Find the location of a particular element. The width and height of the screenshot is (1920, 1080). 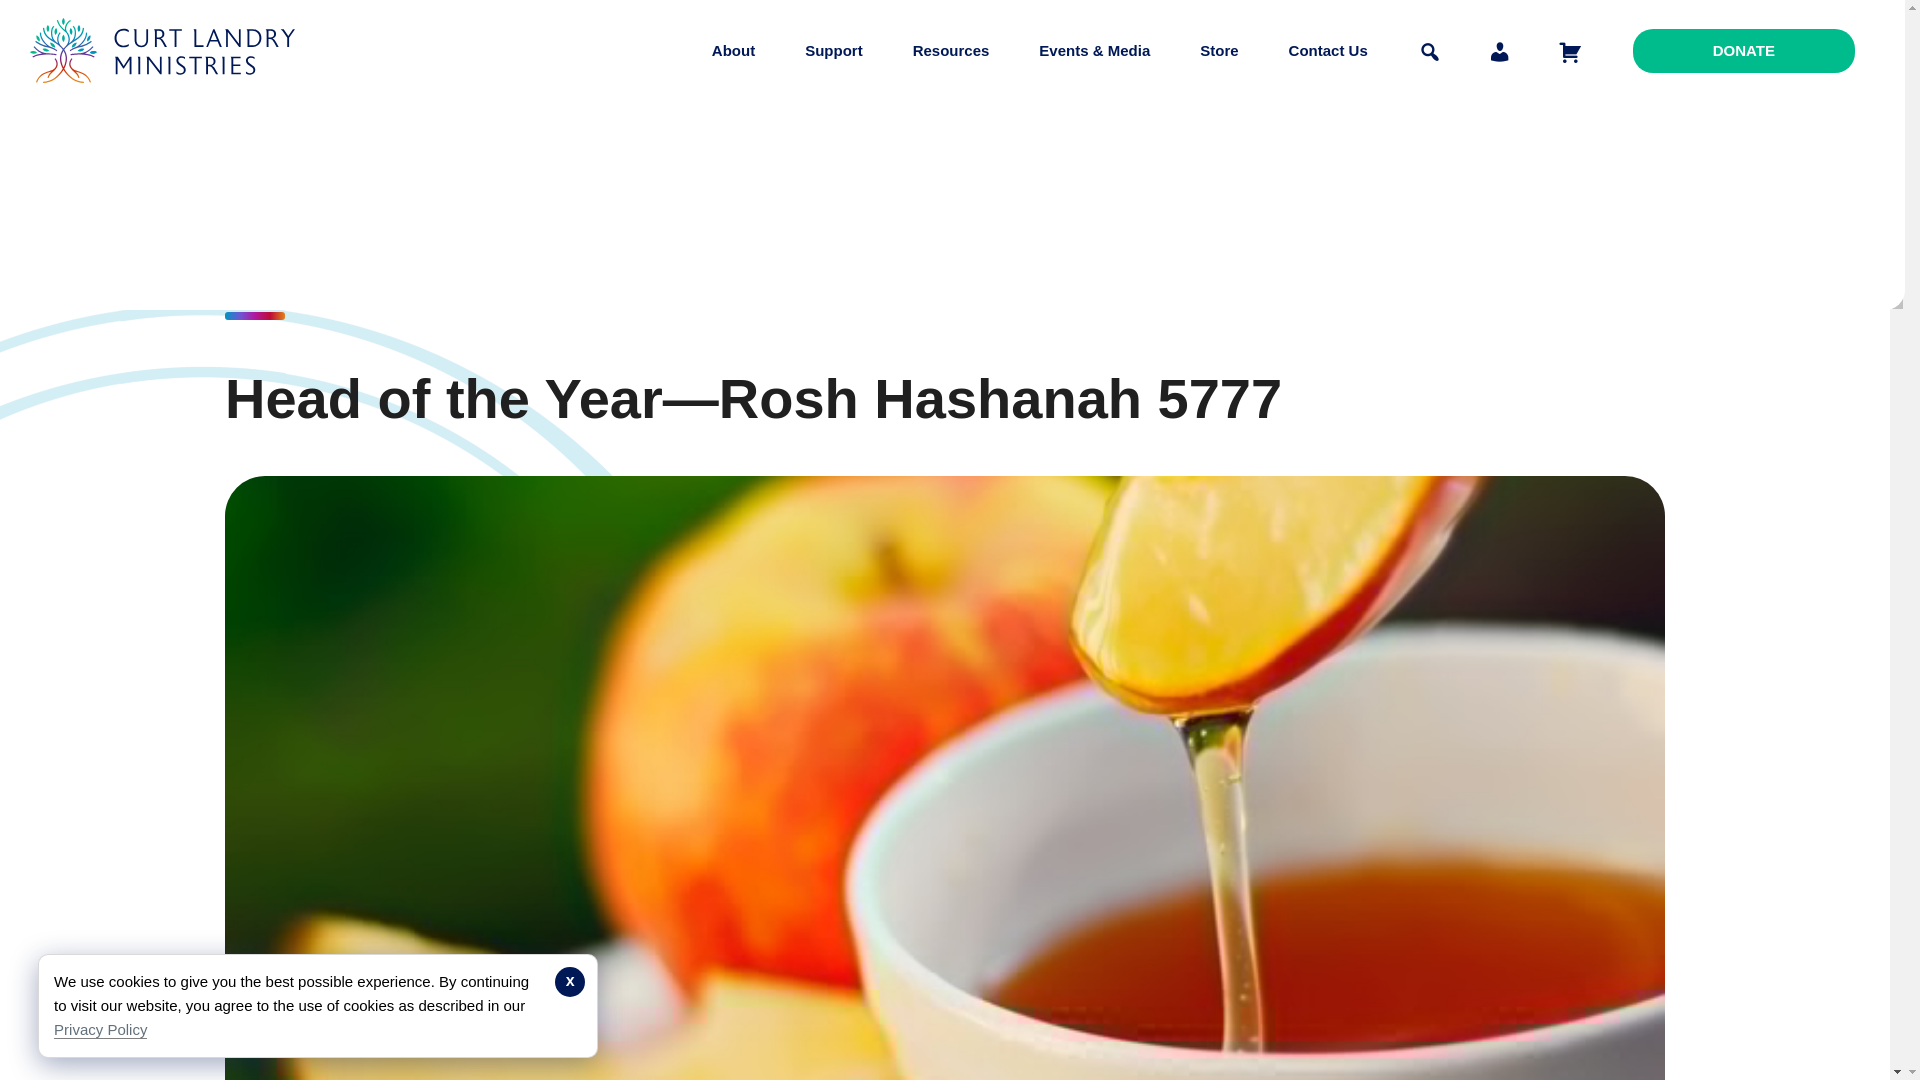

Support is located at coordinates (833, 50).